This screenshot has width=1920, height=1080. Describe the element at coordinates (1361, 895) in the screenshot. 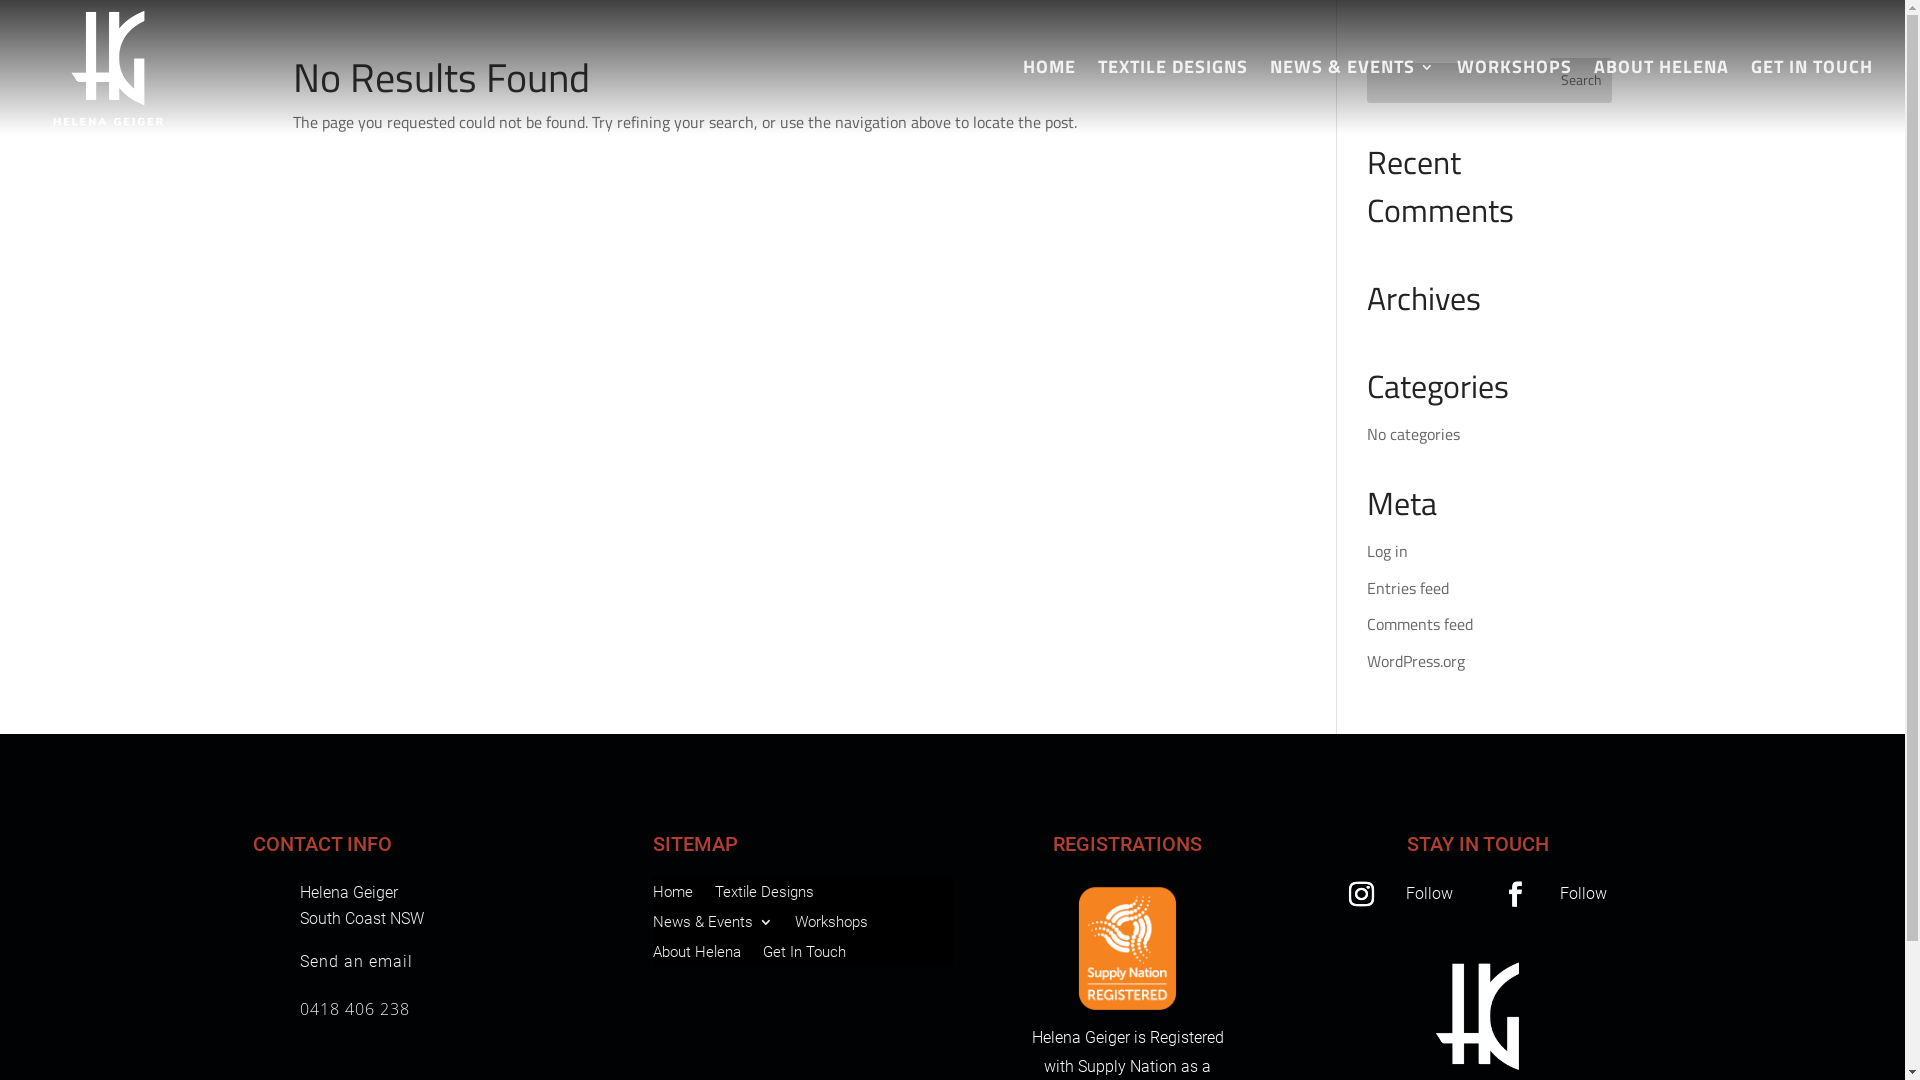

I see `Follow on Instagram` at that location.